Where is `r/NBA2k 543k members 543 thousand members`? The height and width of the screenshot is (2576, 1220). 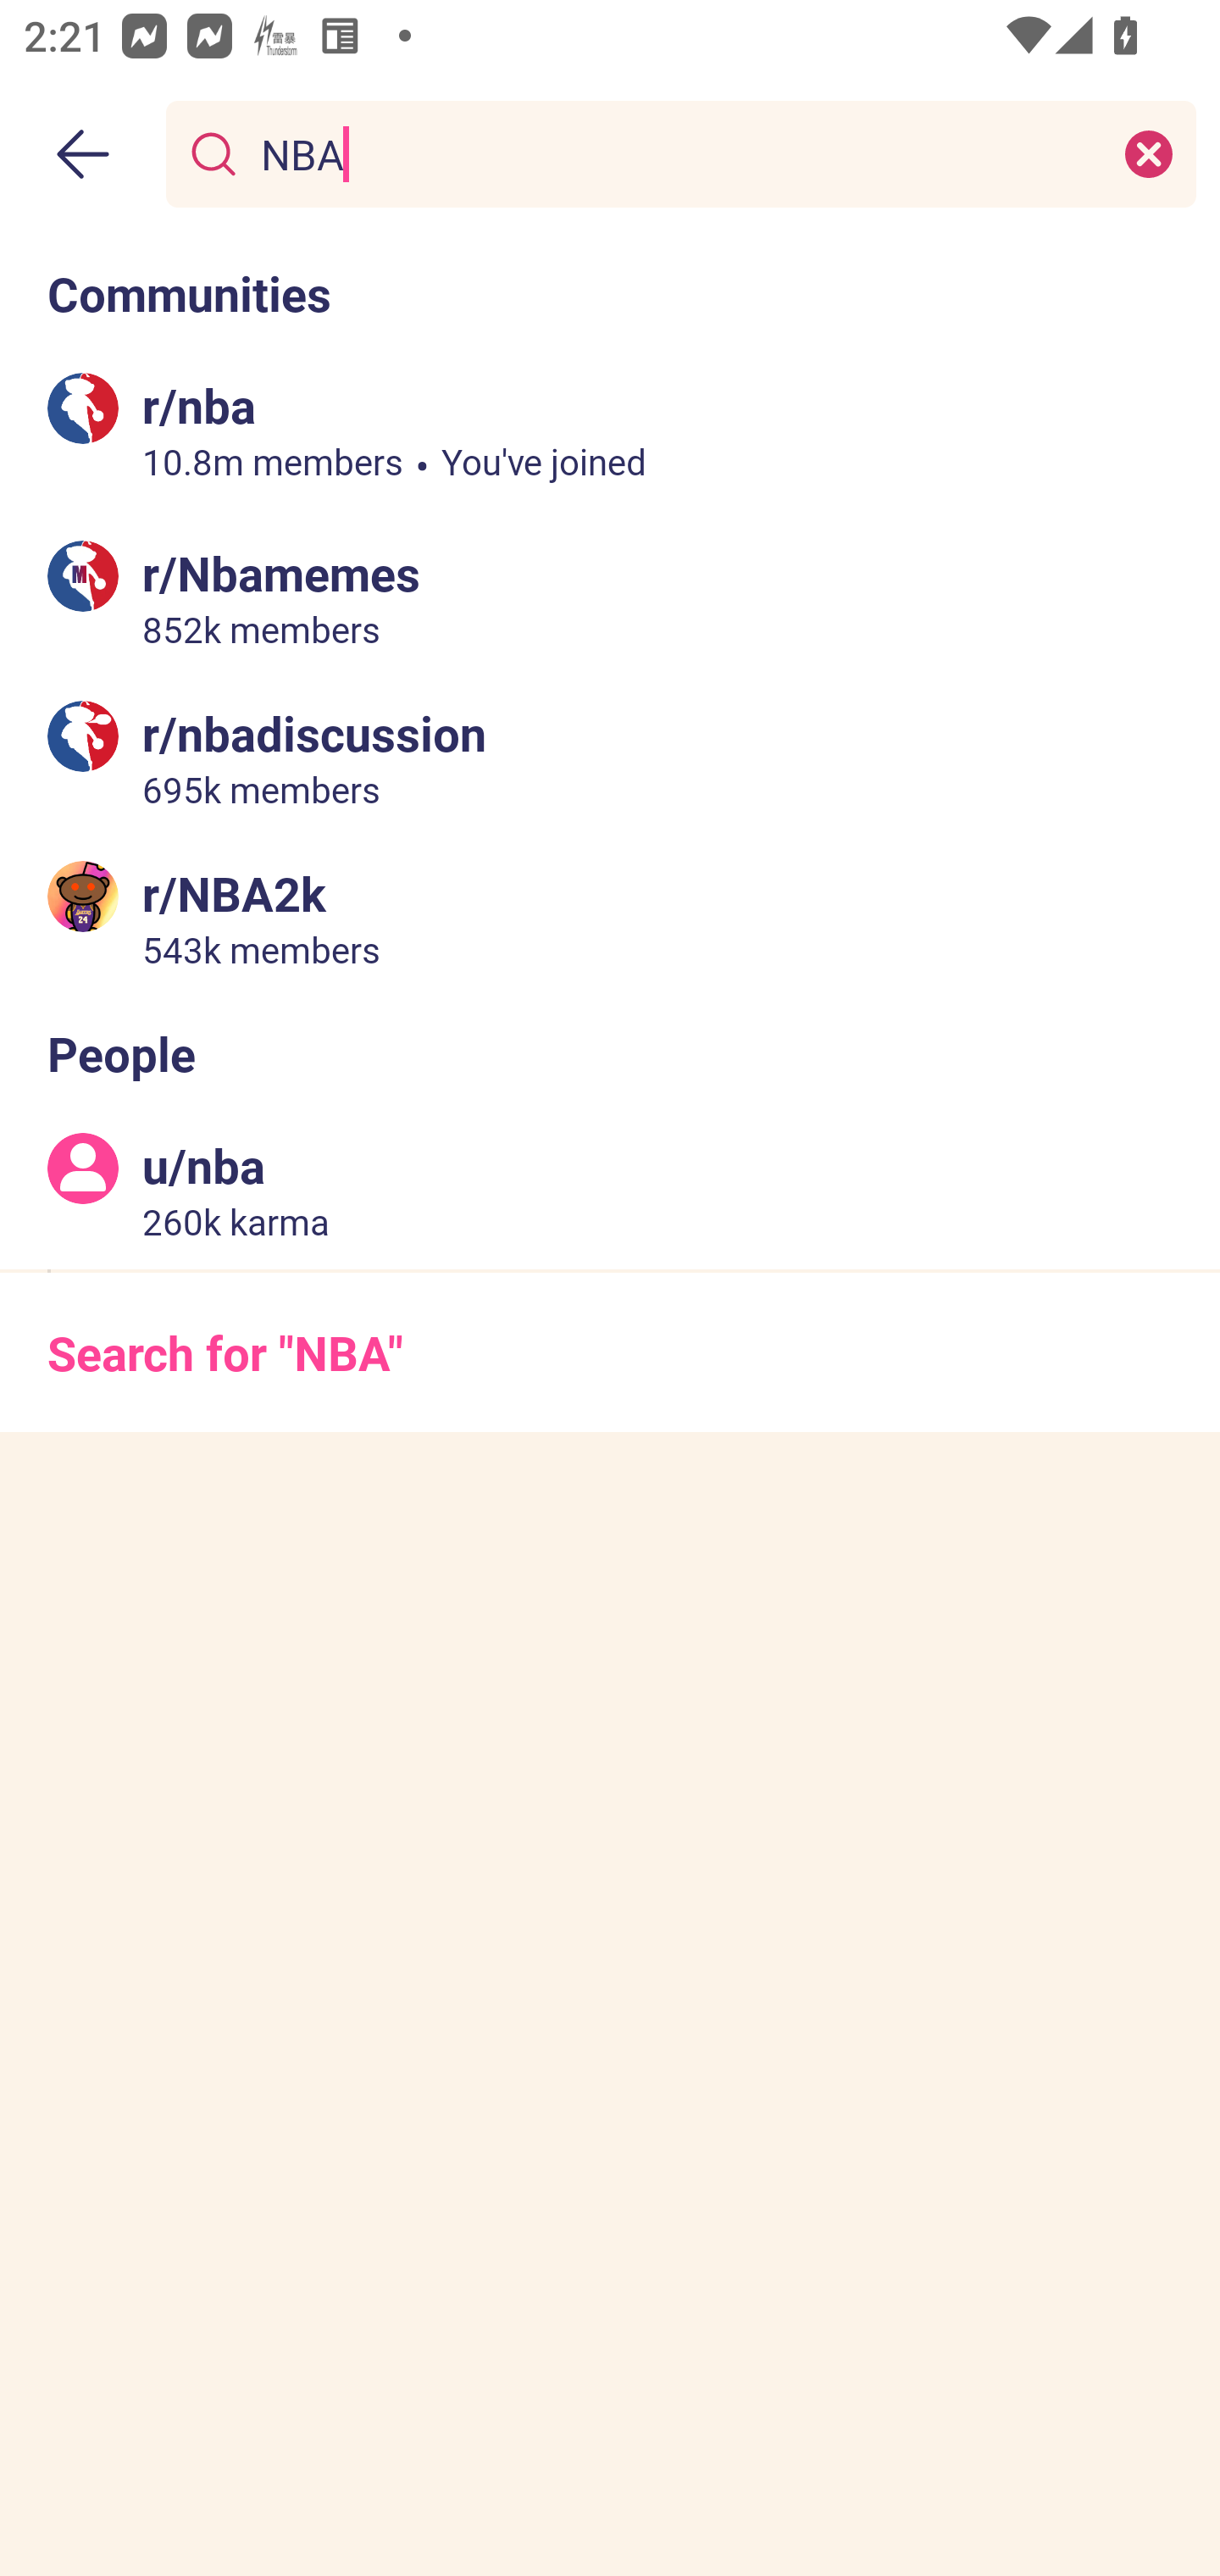
r/NBA2k 543k members 543 thousand members is located at coordinates (610, 917).